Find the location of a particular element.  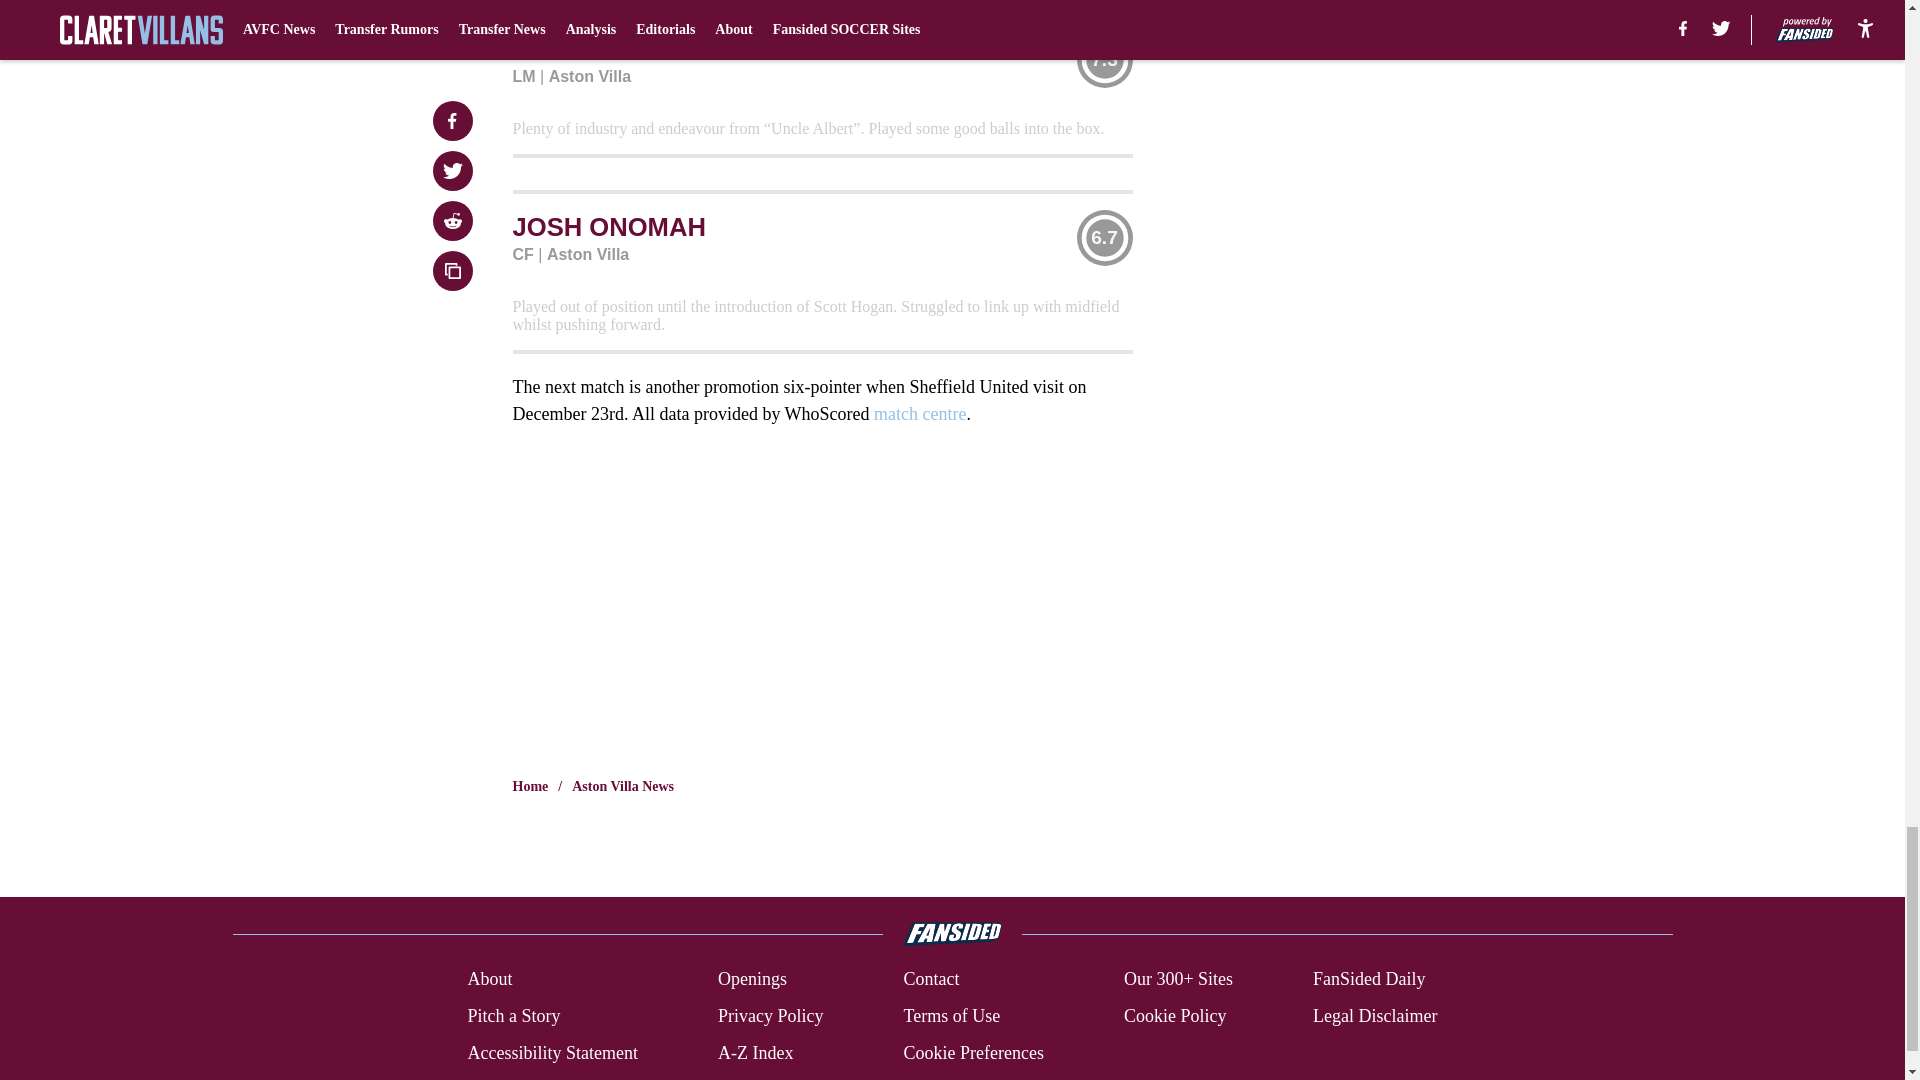

Pitch a Story is located at coordinates (513, 1016).